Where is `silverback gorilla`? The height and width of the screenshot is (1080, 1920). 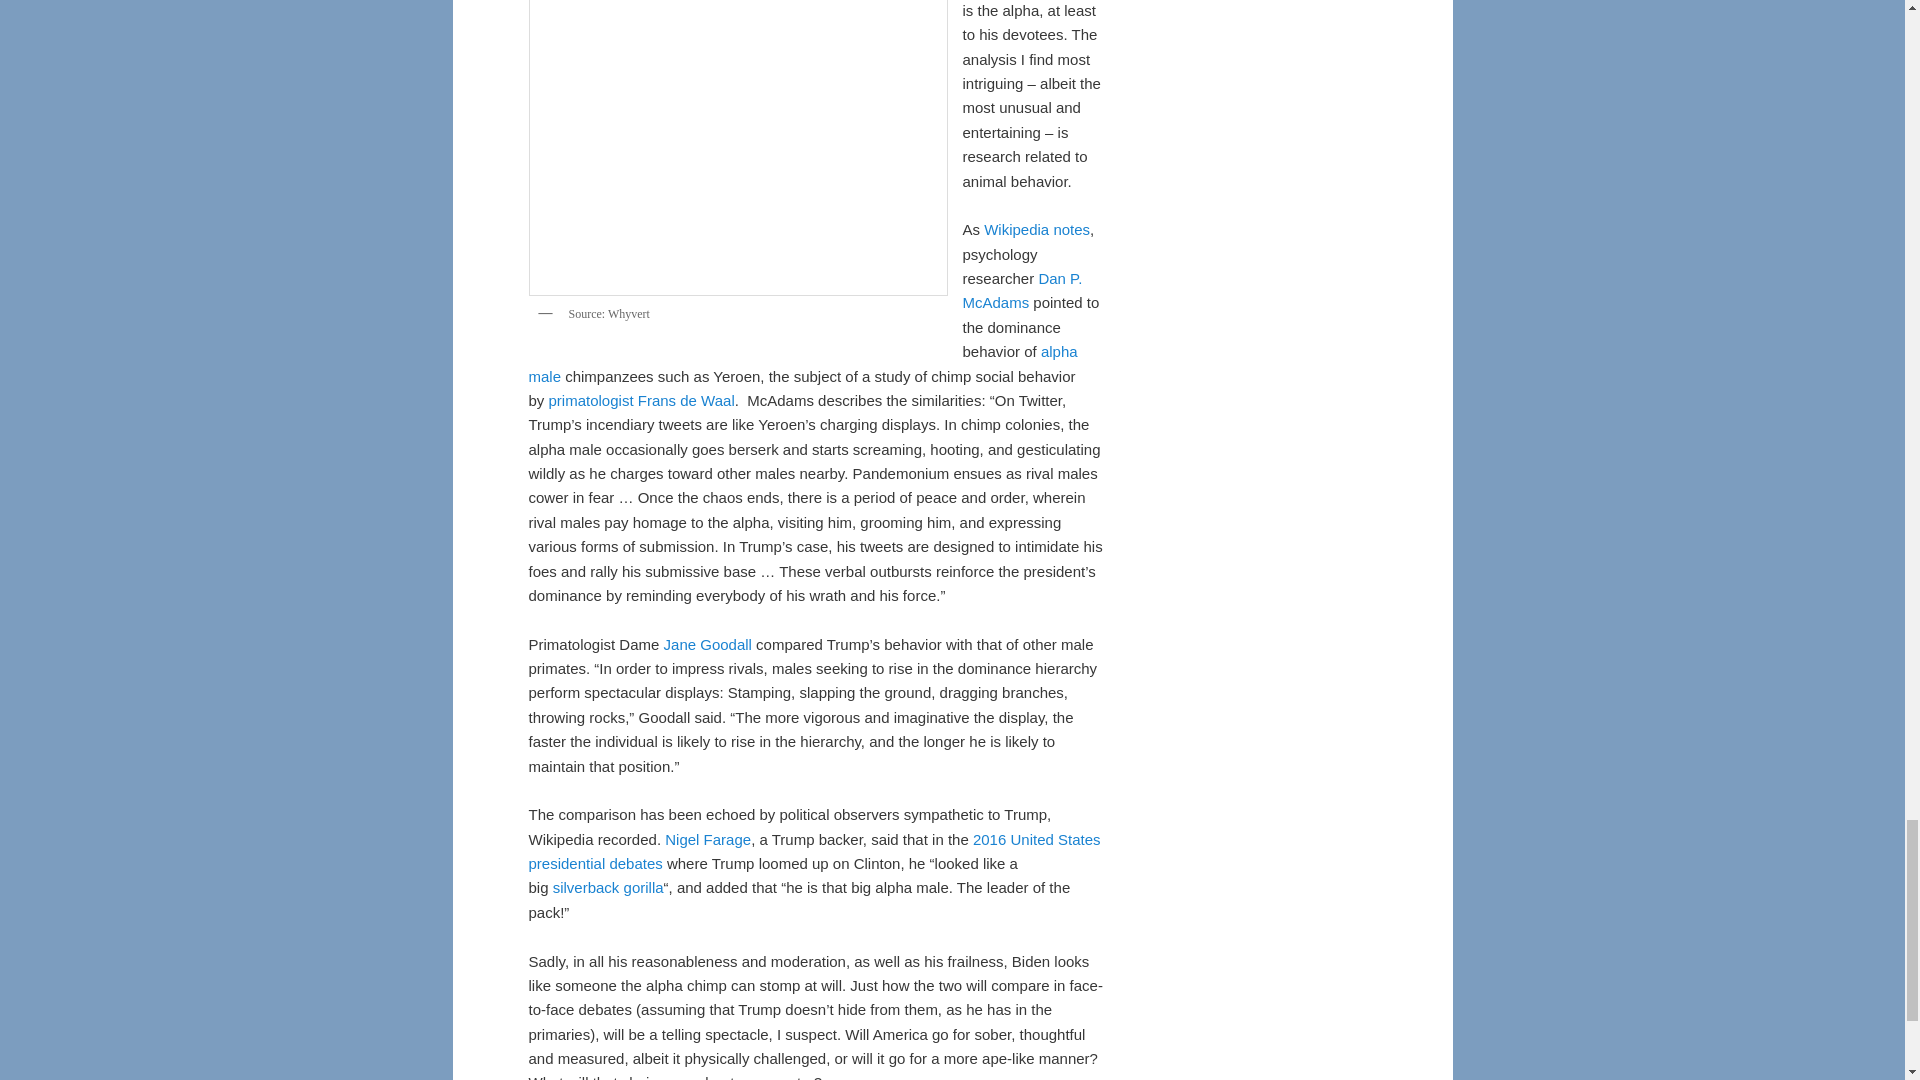
silverback gorilla is located at coordinates (608, 888).